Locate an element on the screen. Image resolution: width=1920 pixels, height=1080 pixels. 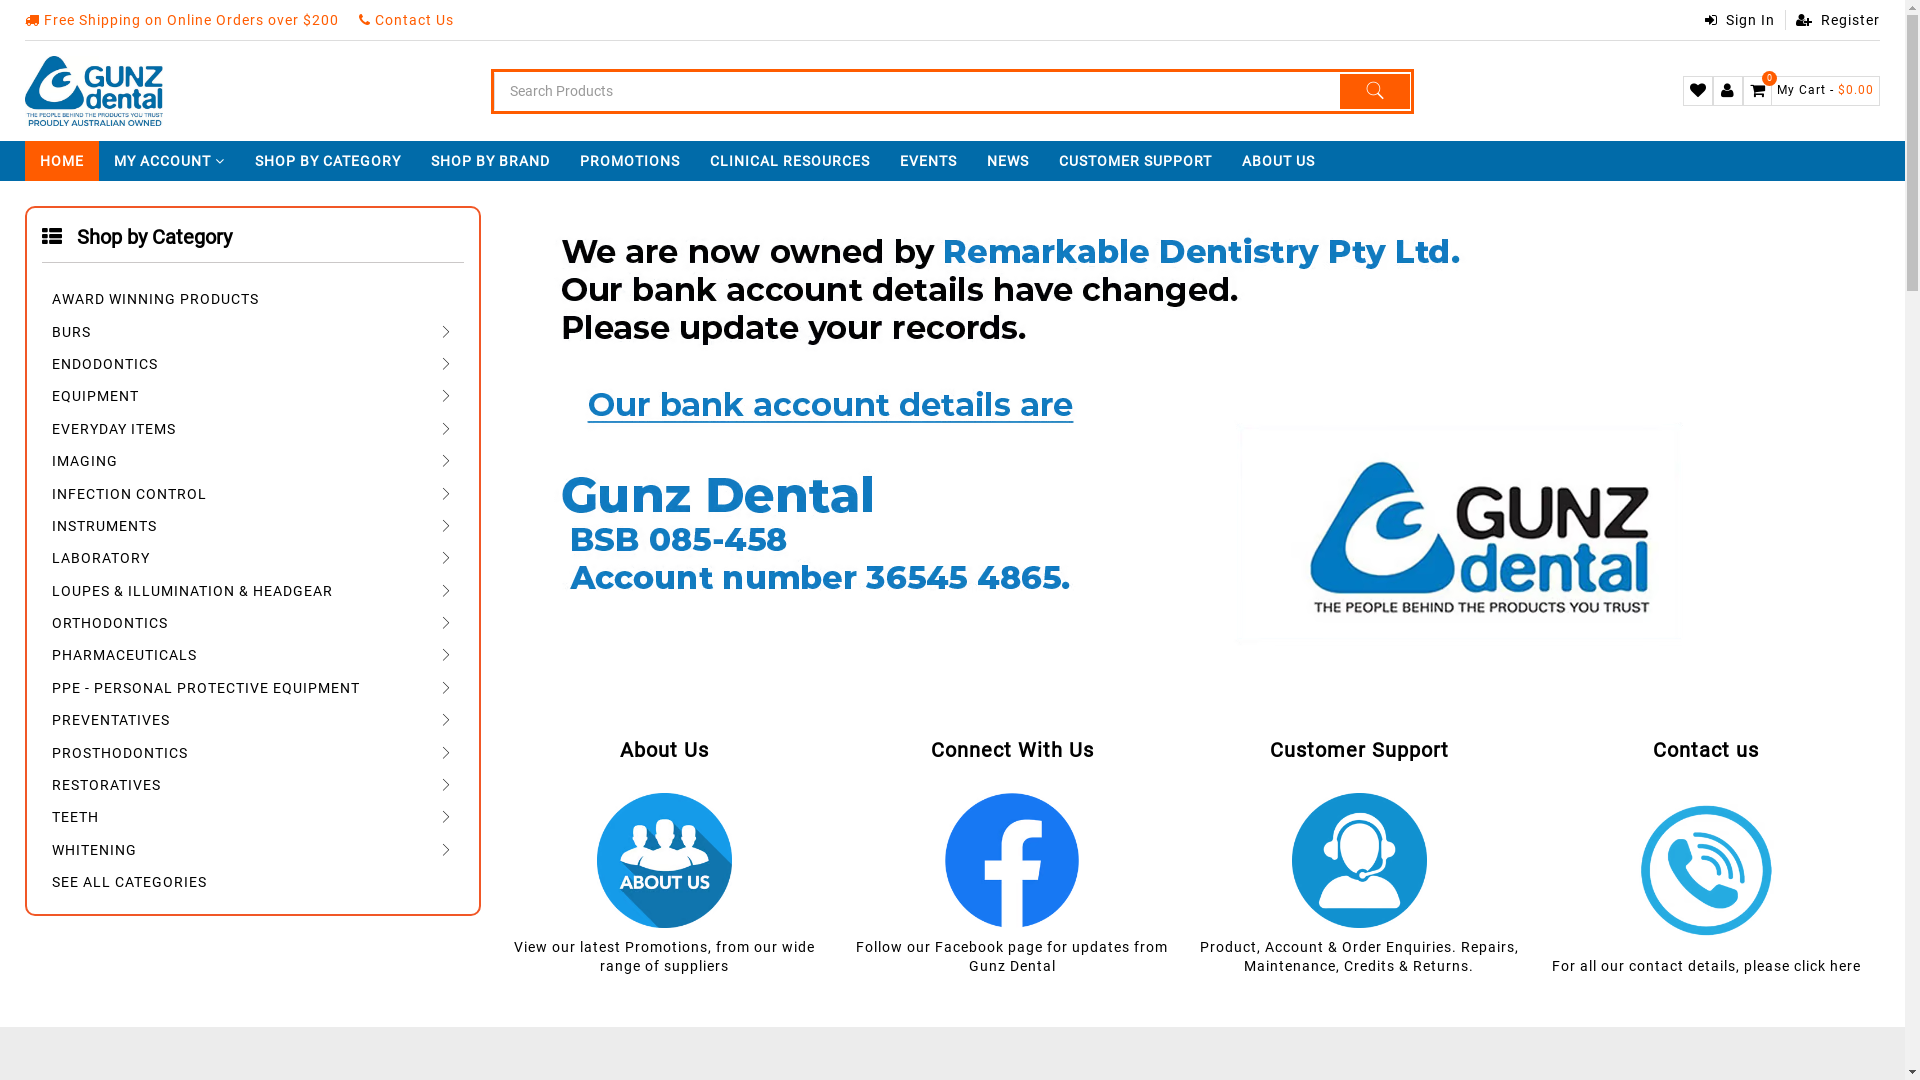
ABOUT US is located at coordinates (1278, 161).